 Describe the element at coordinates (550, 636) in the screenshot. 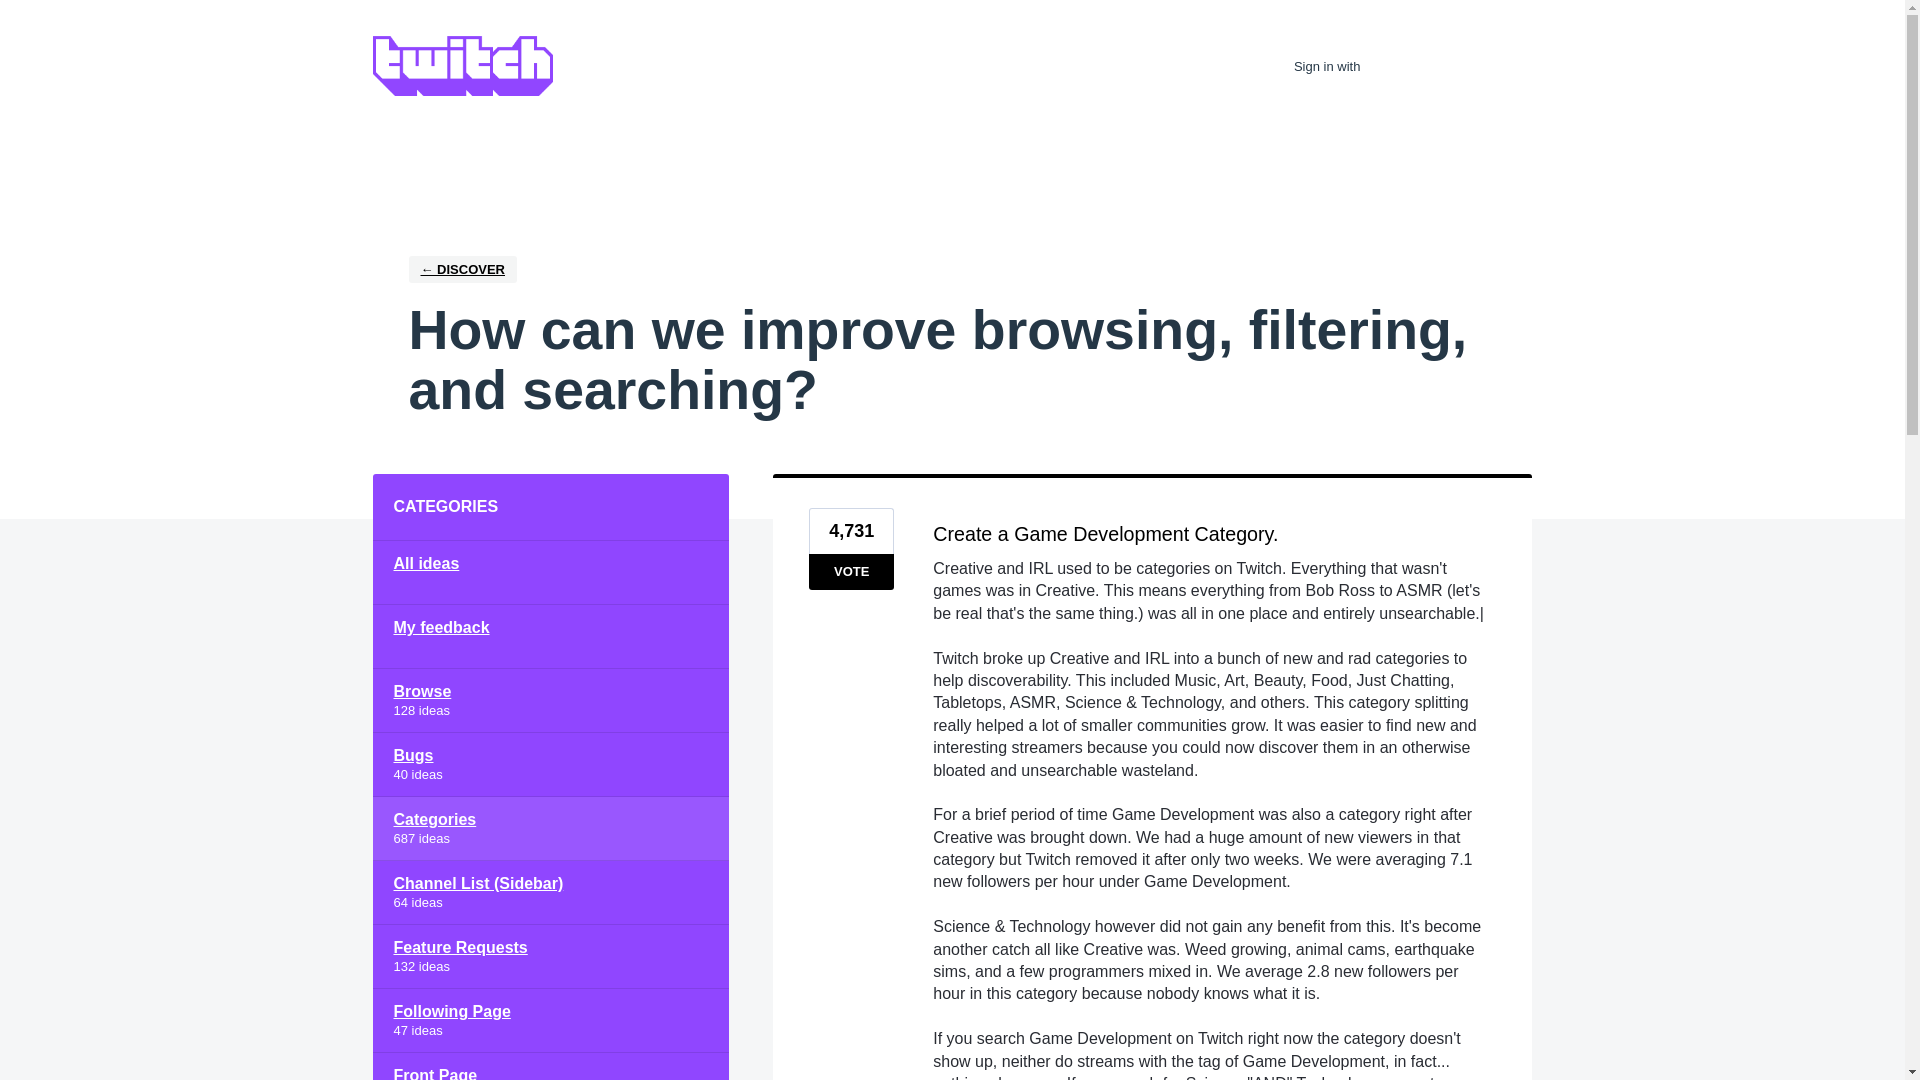

I see `My feedback` at that location.